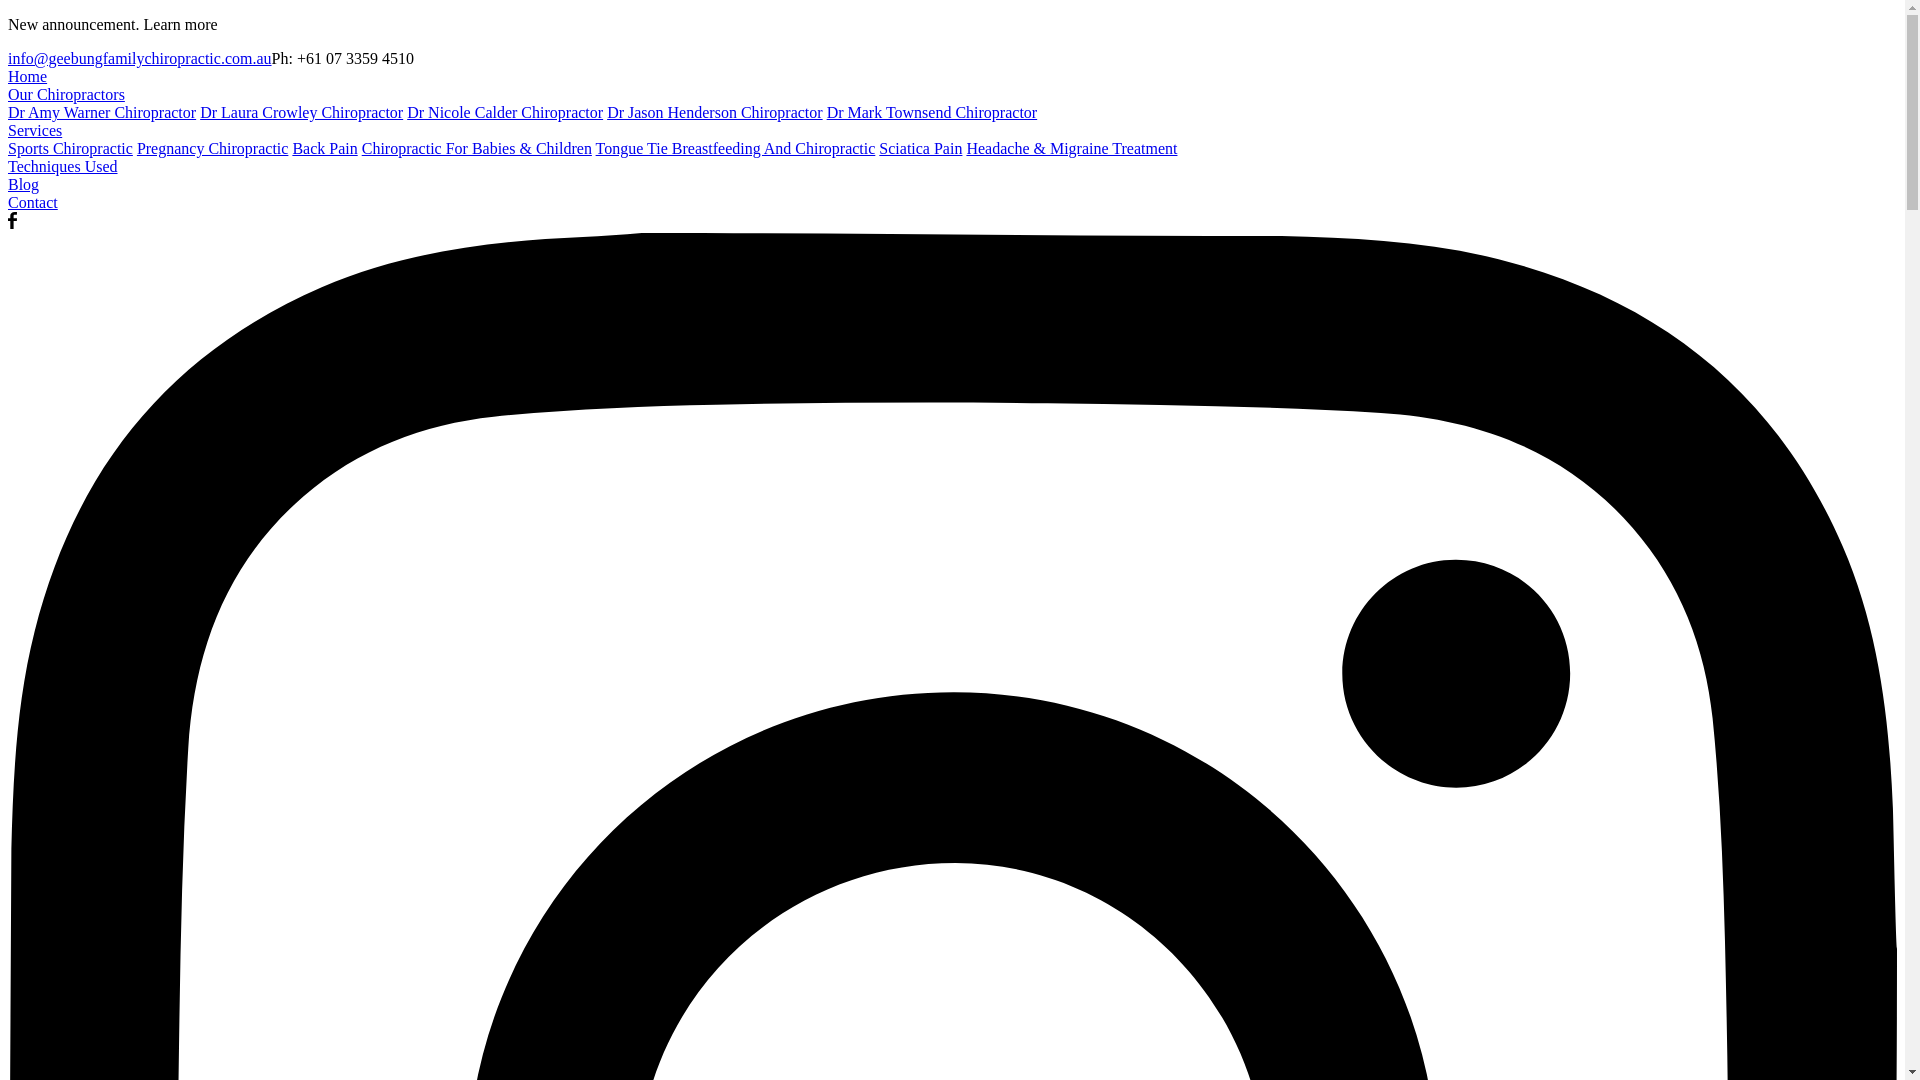  What do you see at coordinates (102, 112) in the screenshot?
I see `Dr Amy Warner Chiropractor` at bounding box center [102, 112].